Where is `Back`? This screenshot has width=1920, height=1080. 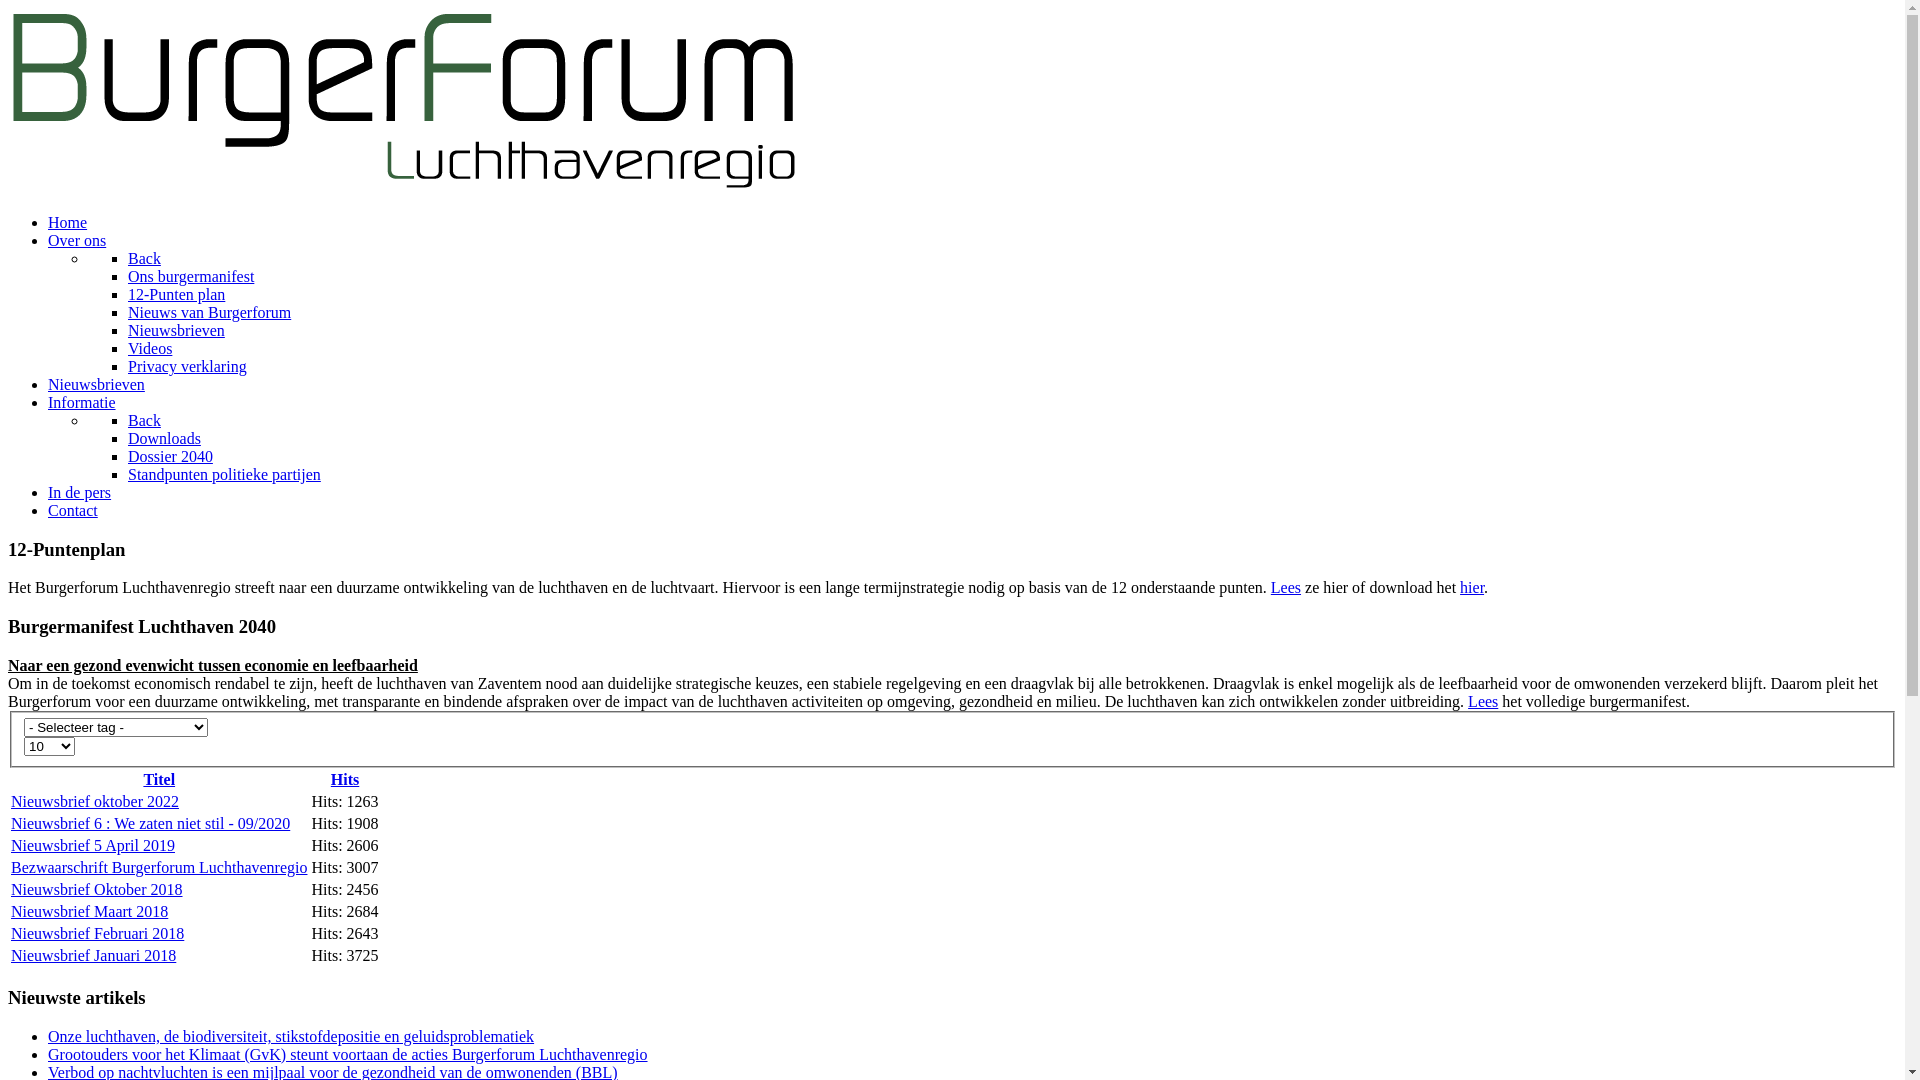
Back is located at coordinates (144, 420).